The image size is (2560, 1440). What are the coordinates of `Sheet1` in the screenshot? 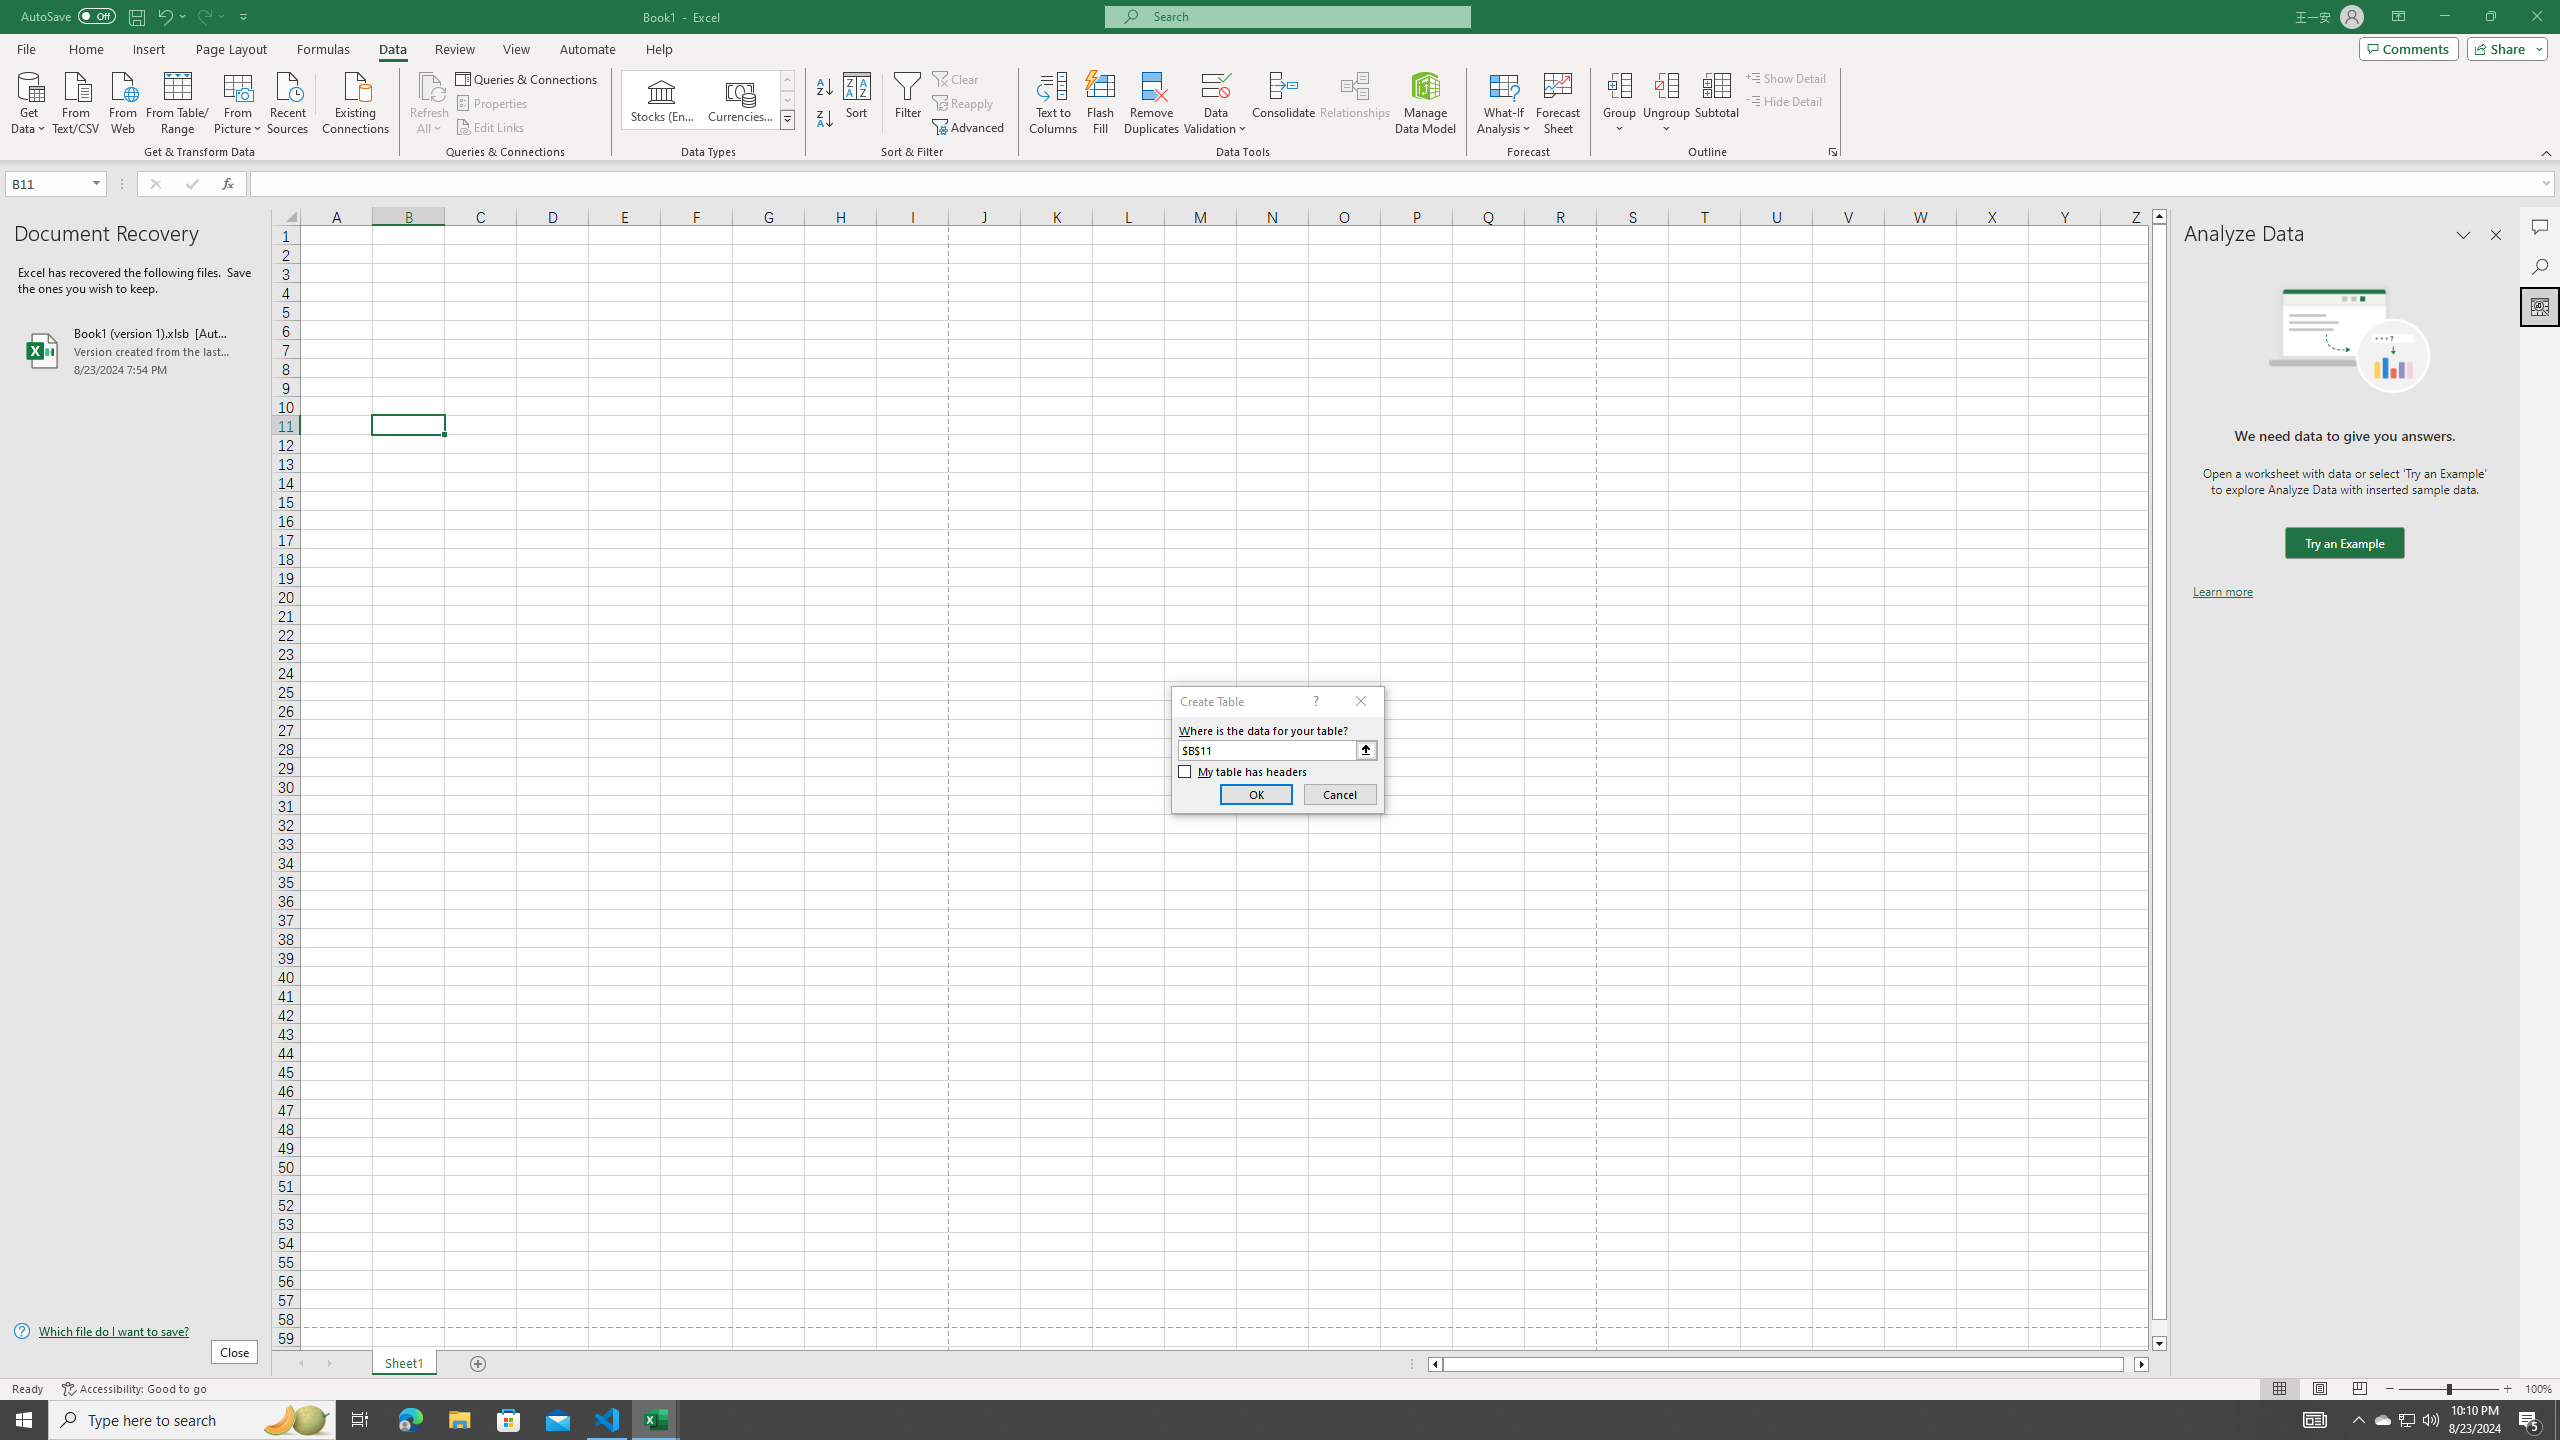 It's located at (404, 1364).